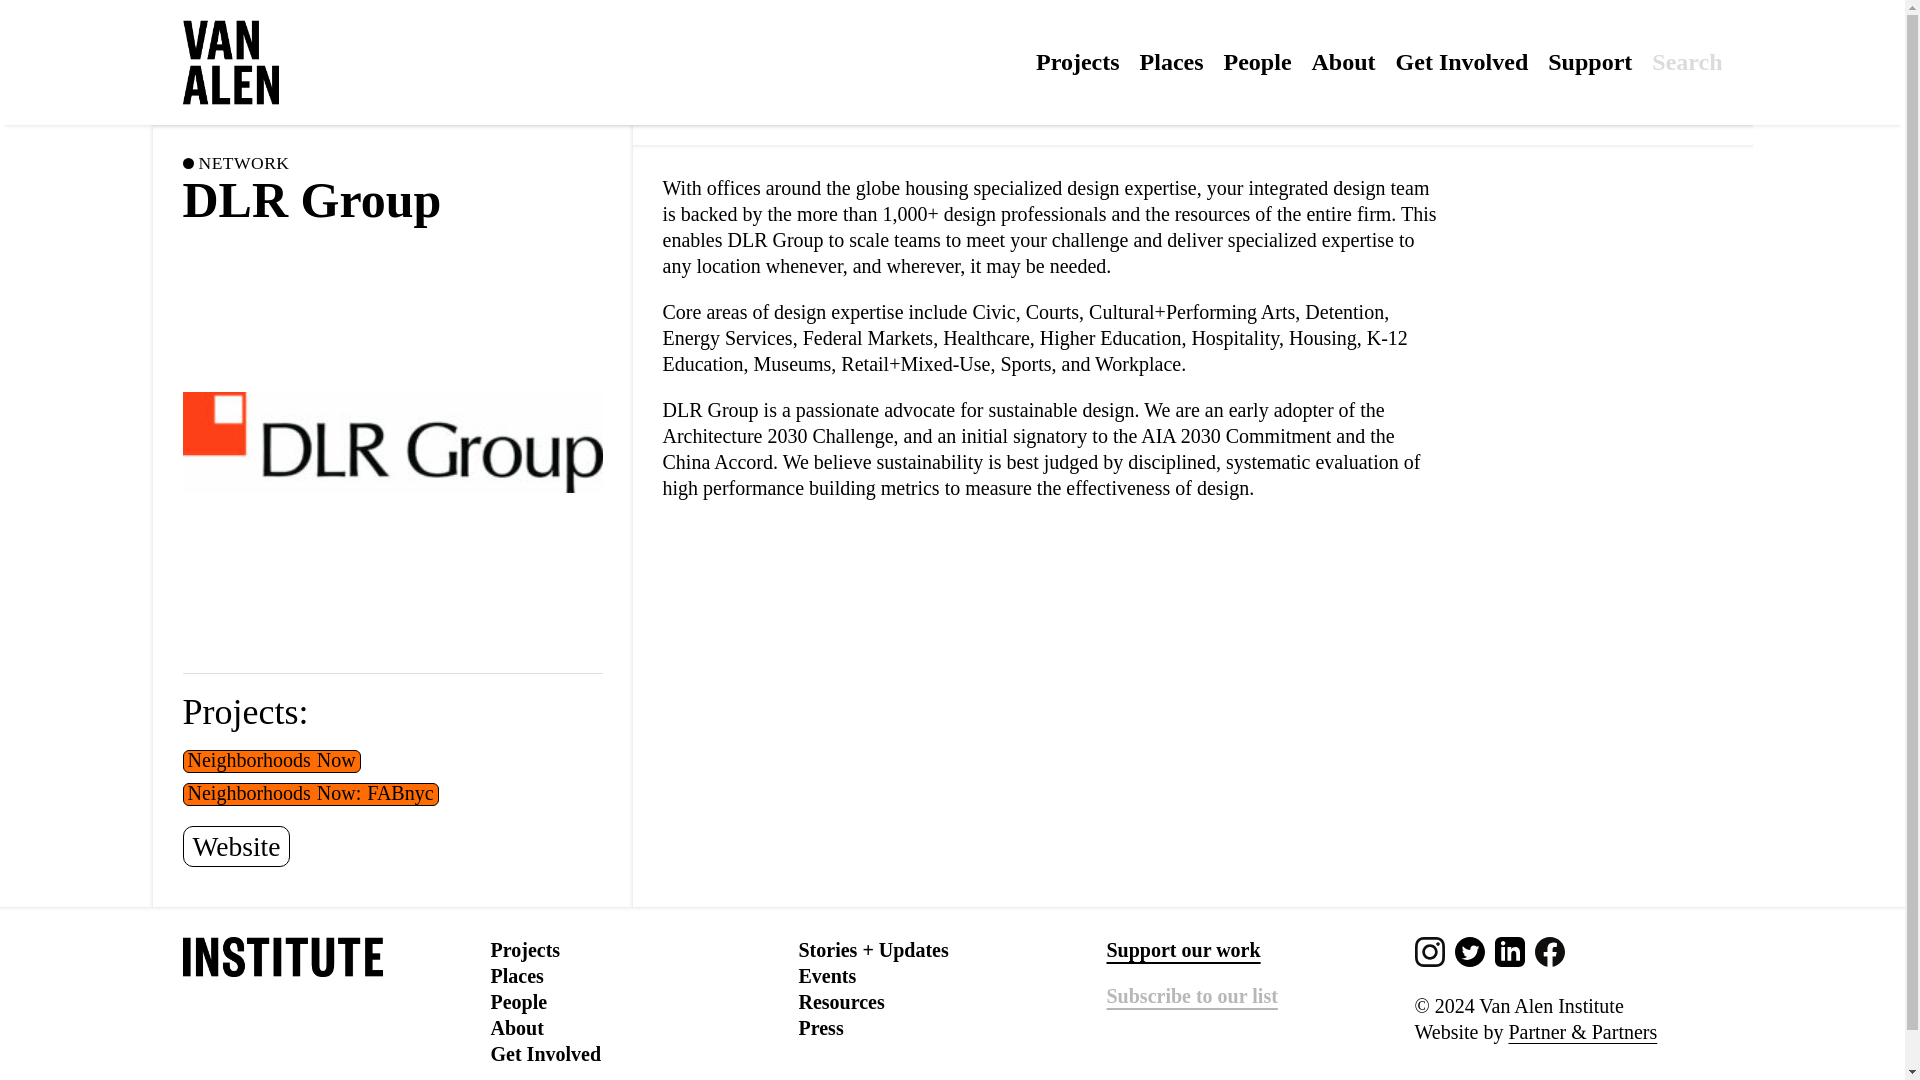 The image size is (1920, 1080). What do you see at coordinates (820, 1028) in the screenshot?
I see `Press` at bounding box center [820, 1028].